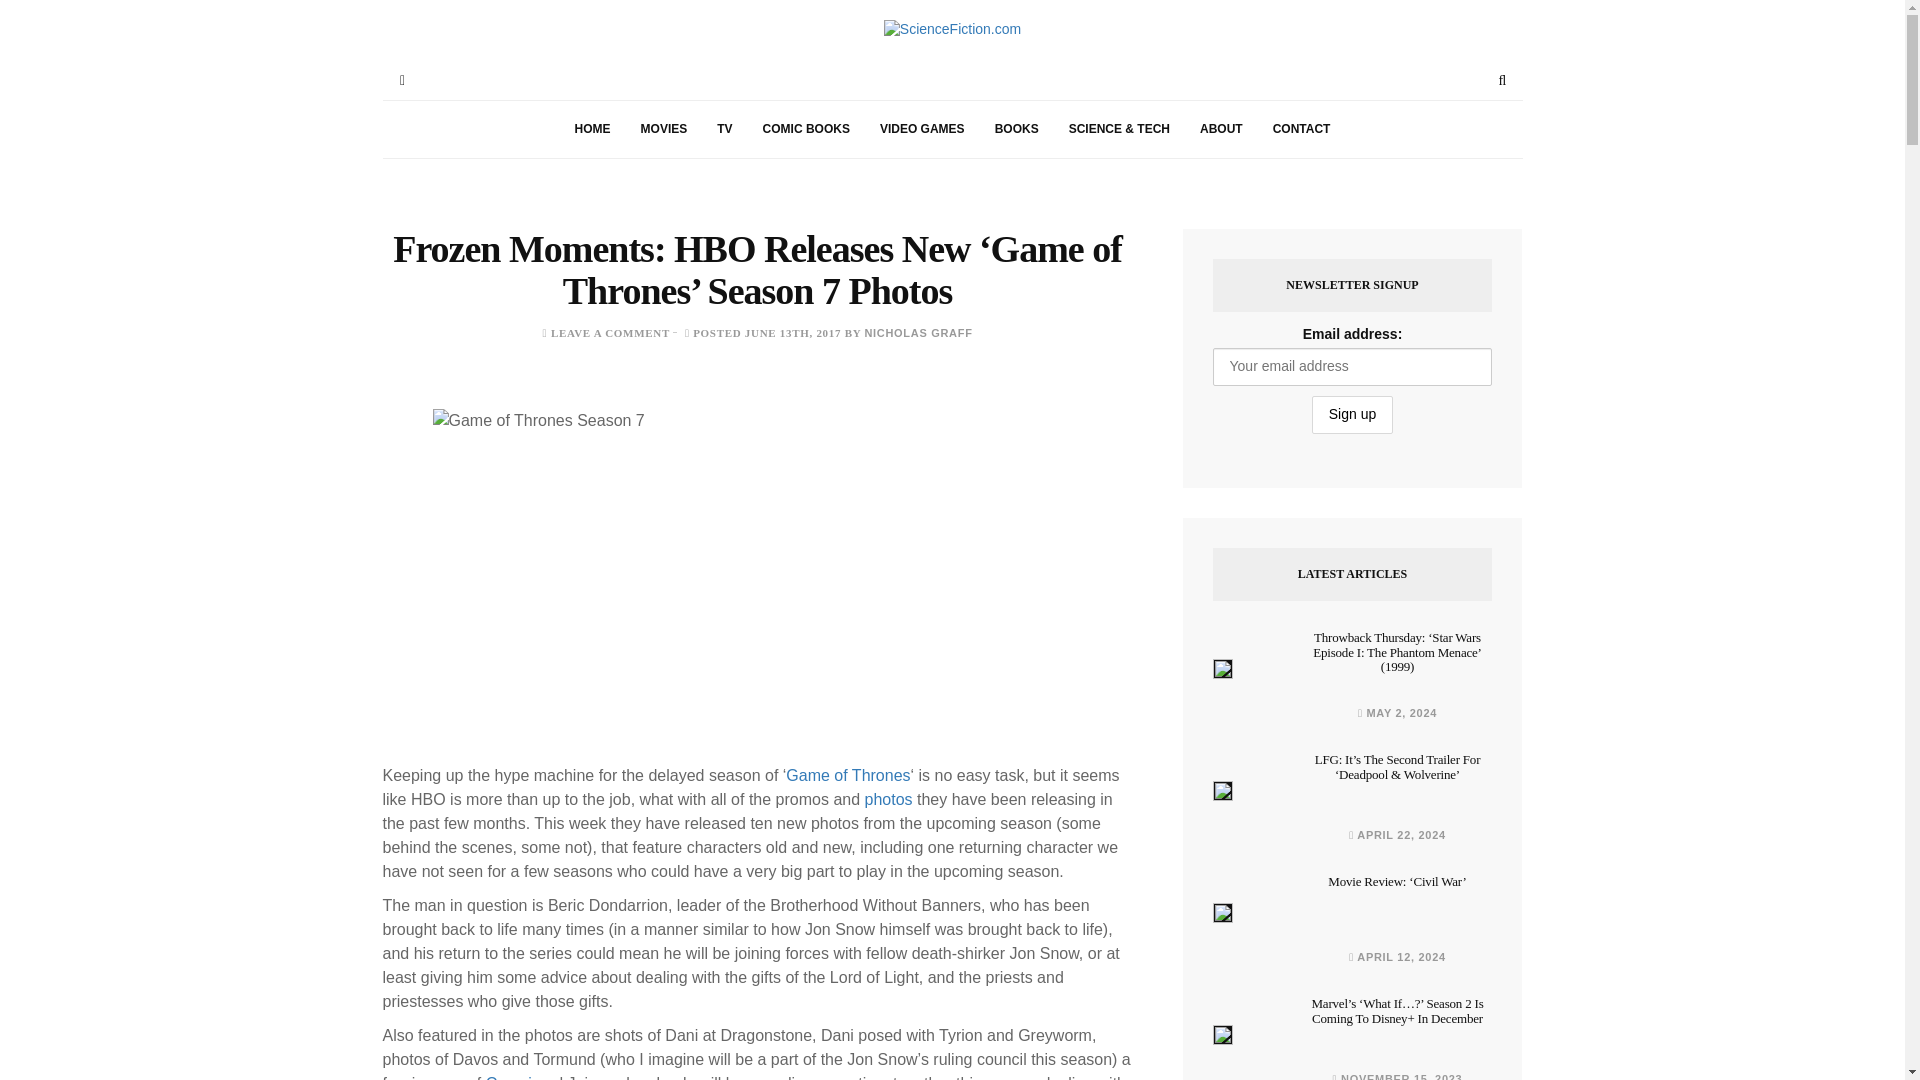 Image resolution: width=1920 pixels, height=1080 pixels. Describe the element at coordinates (1016, 129) in the screenshot. I see `BOOKS` at that location.